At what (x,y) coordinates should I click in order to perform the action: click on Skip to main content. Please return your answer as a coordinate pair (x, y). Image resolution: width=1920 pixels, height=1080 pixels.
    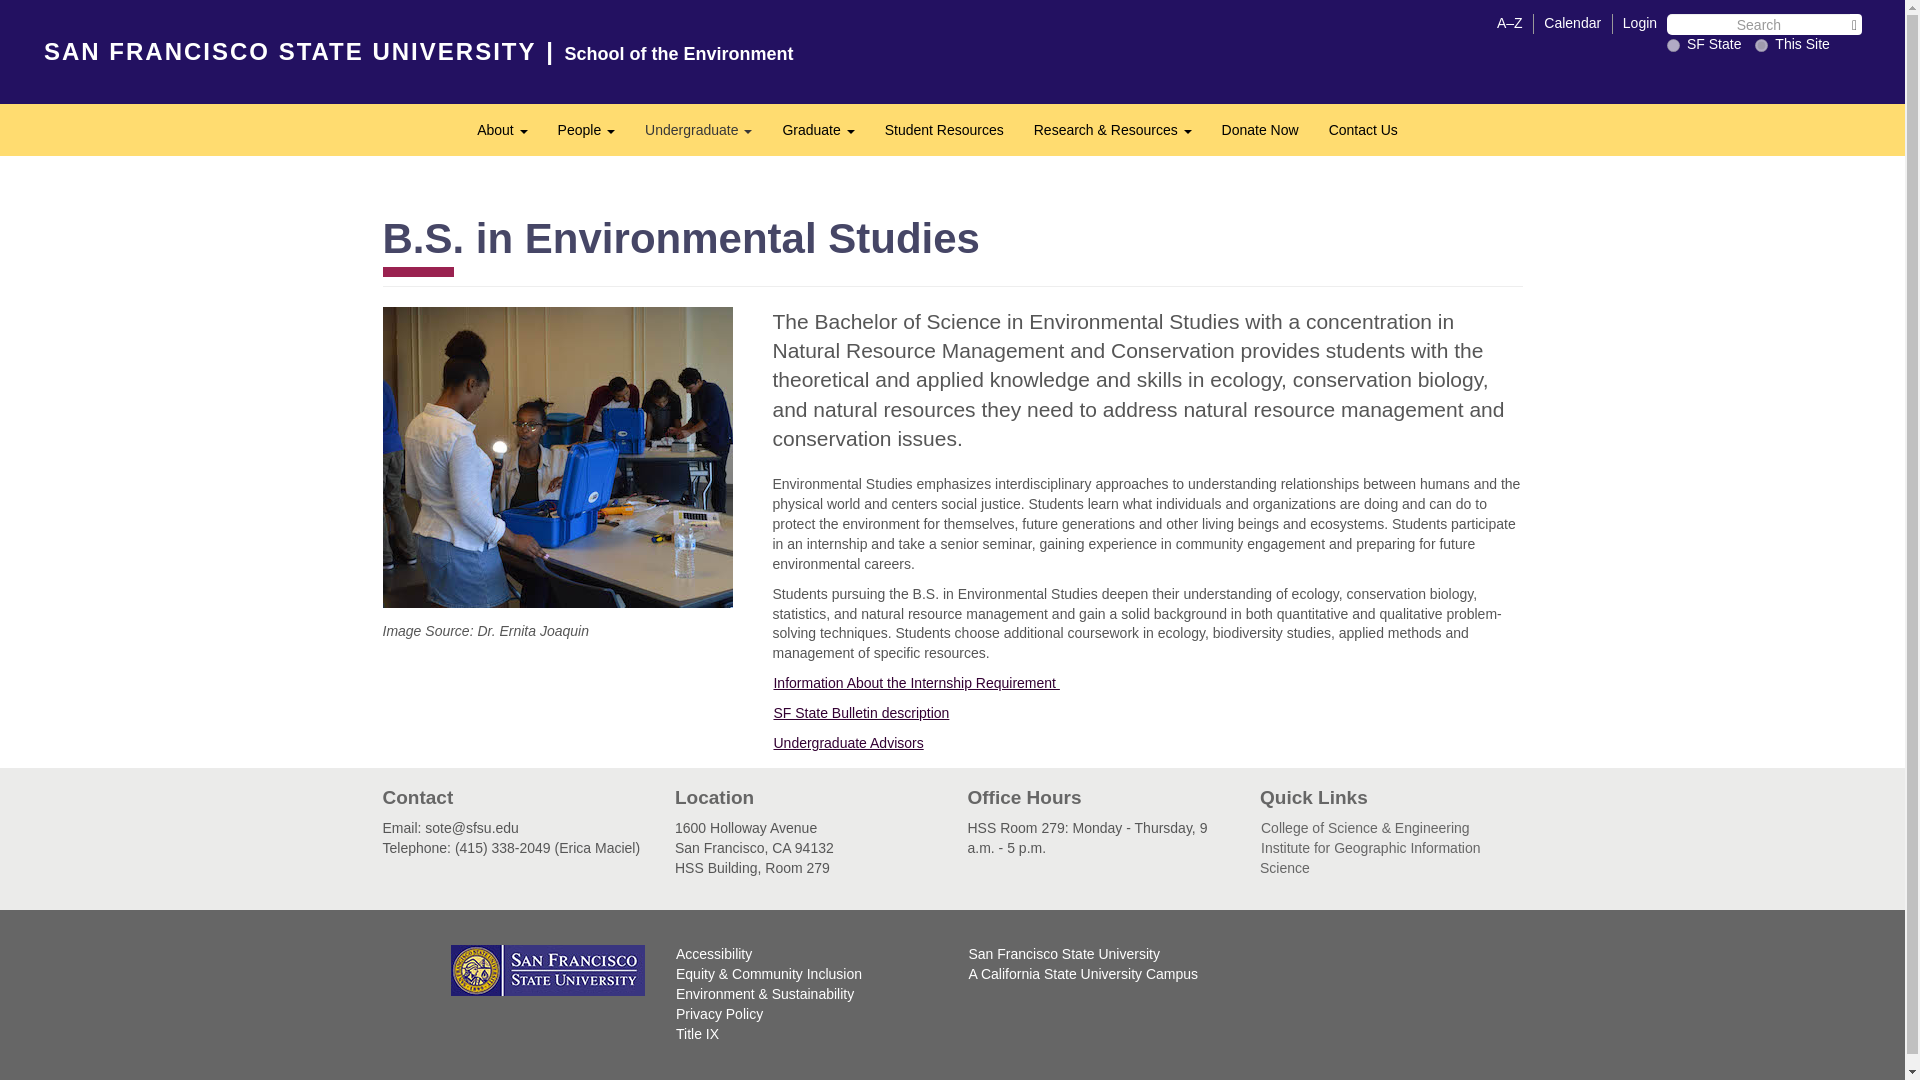
    Looking at the image, I should click on (290, 50).